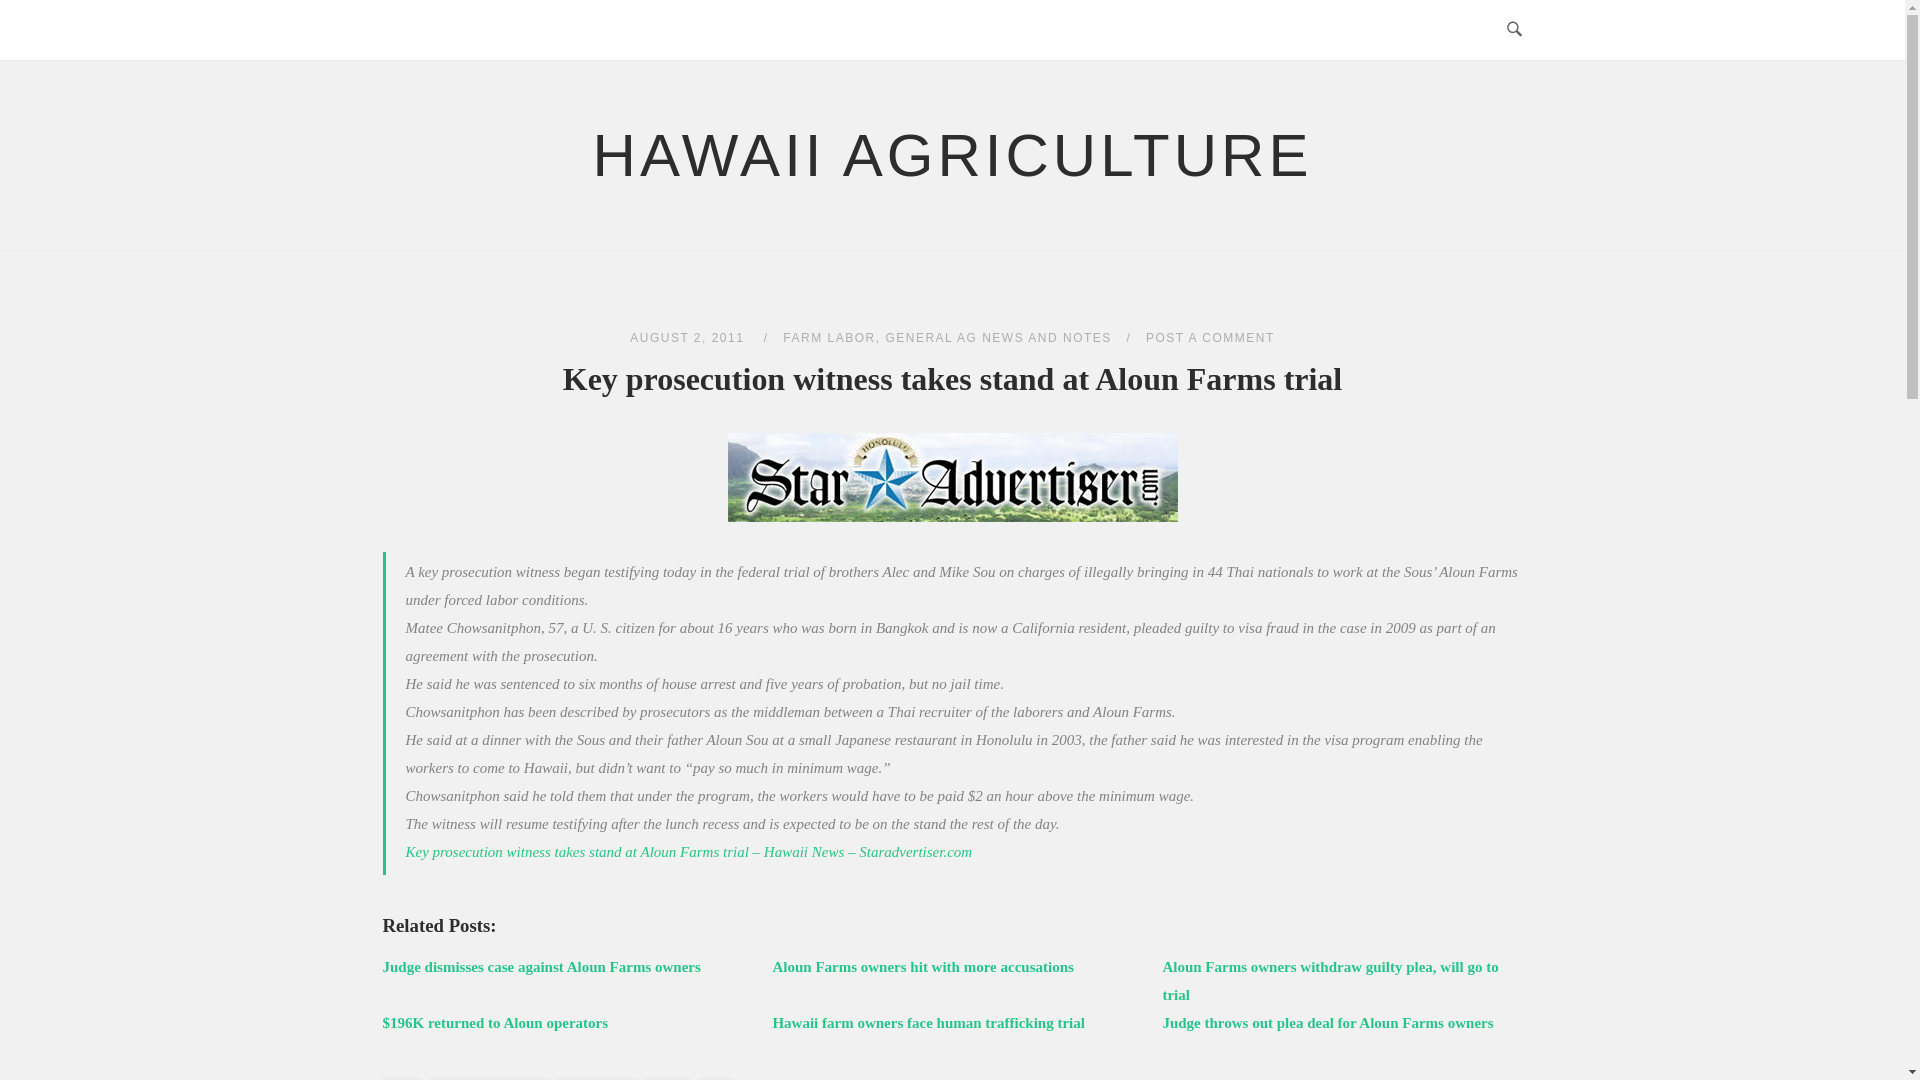 This screenshot has height=1080, width=1920. Describe the element at coordinates (716, 1078) in the screenshot. I see `sou` at that location.